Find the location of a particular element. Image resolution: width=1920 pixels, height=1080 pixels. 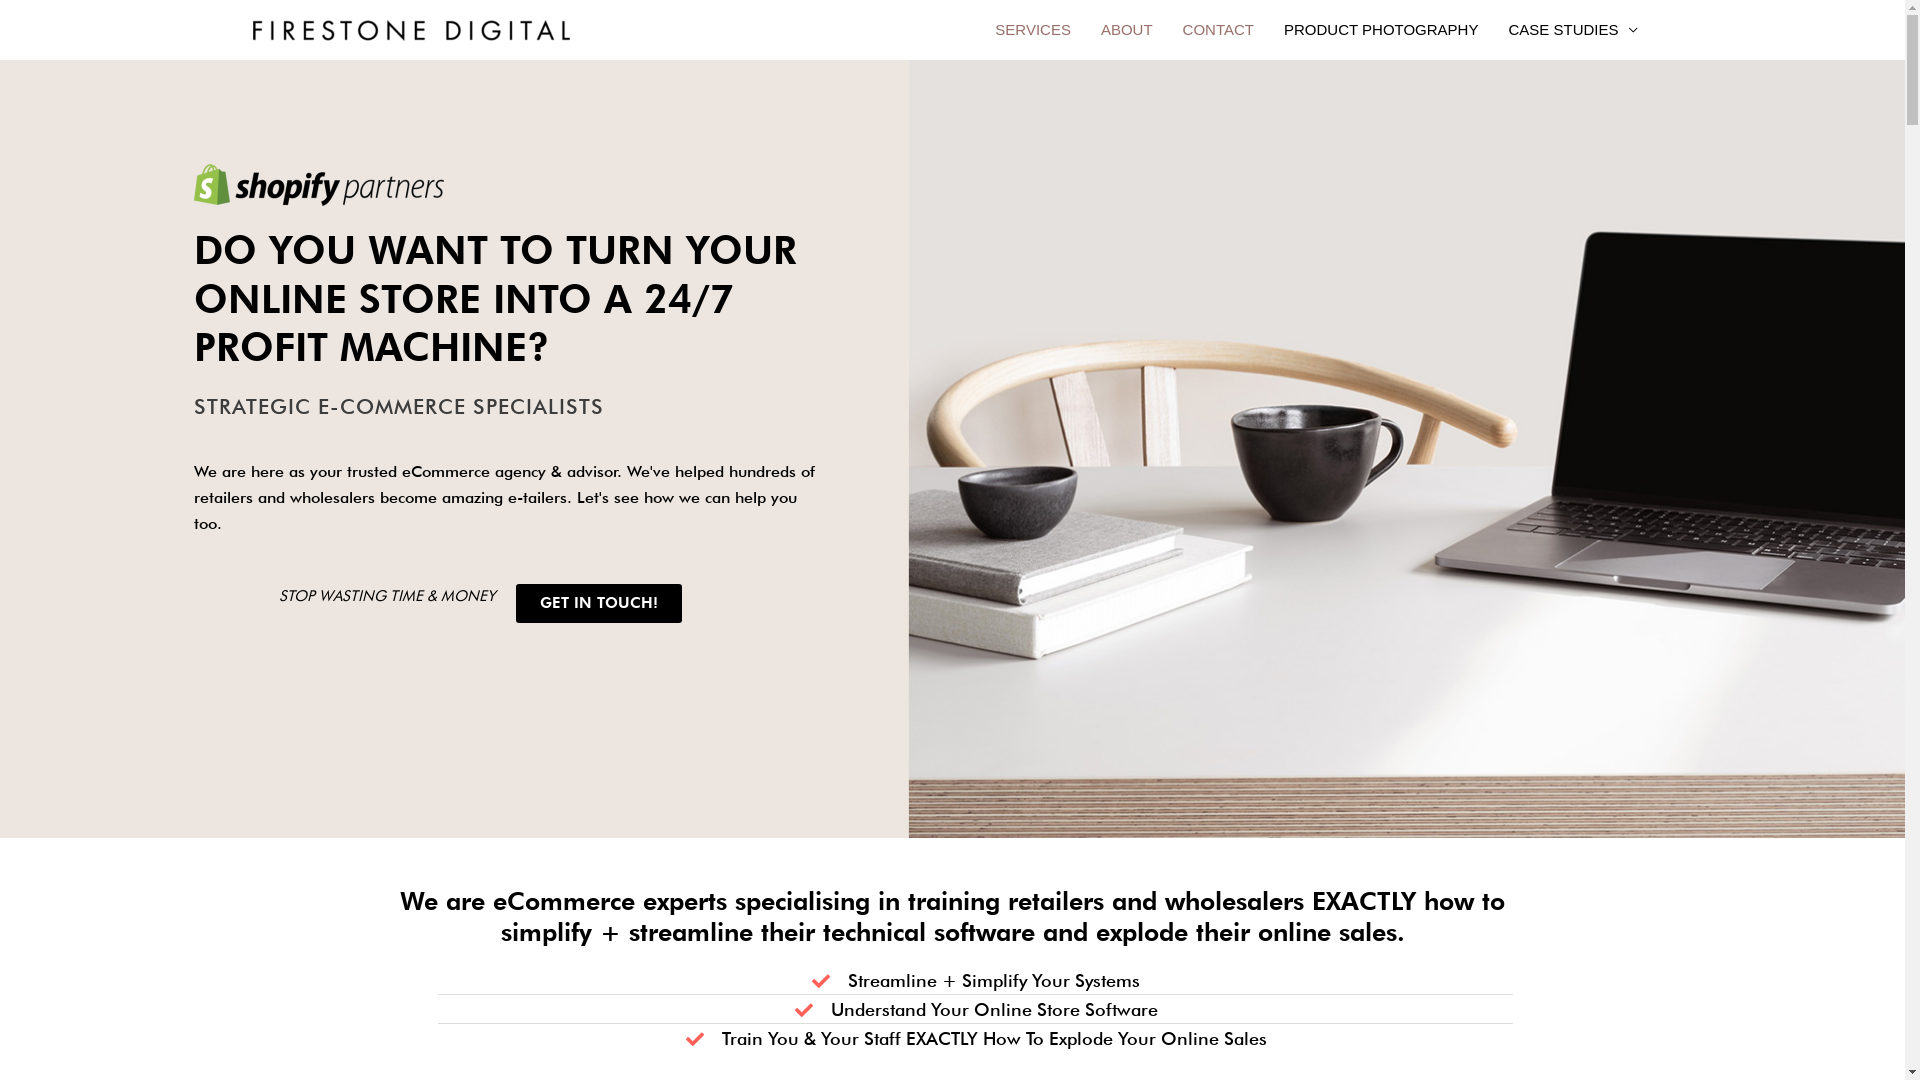

CASE STUDIES is located at coordinates (1572, 30).